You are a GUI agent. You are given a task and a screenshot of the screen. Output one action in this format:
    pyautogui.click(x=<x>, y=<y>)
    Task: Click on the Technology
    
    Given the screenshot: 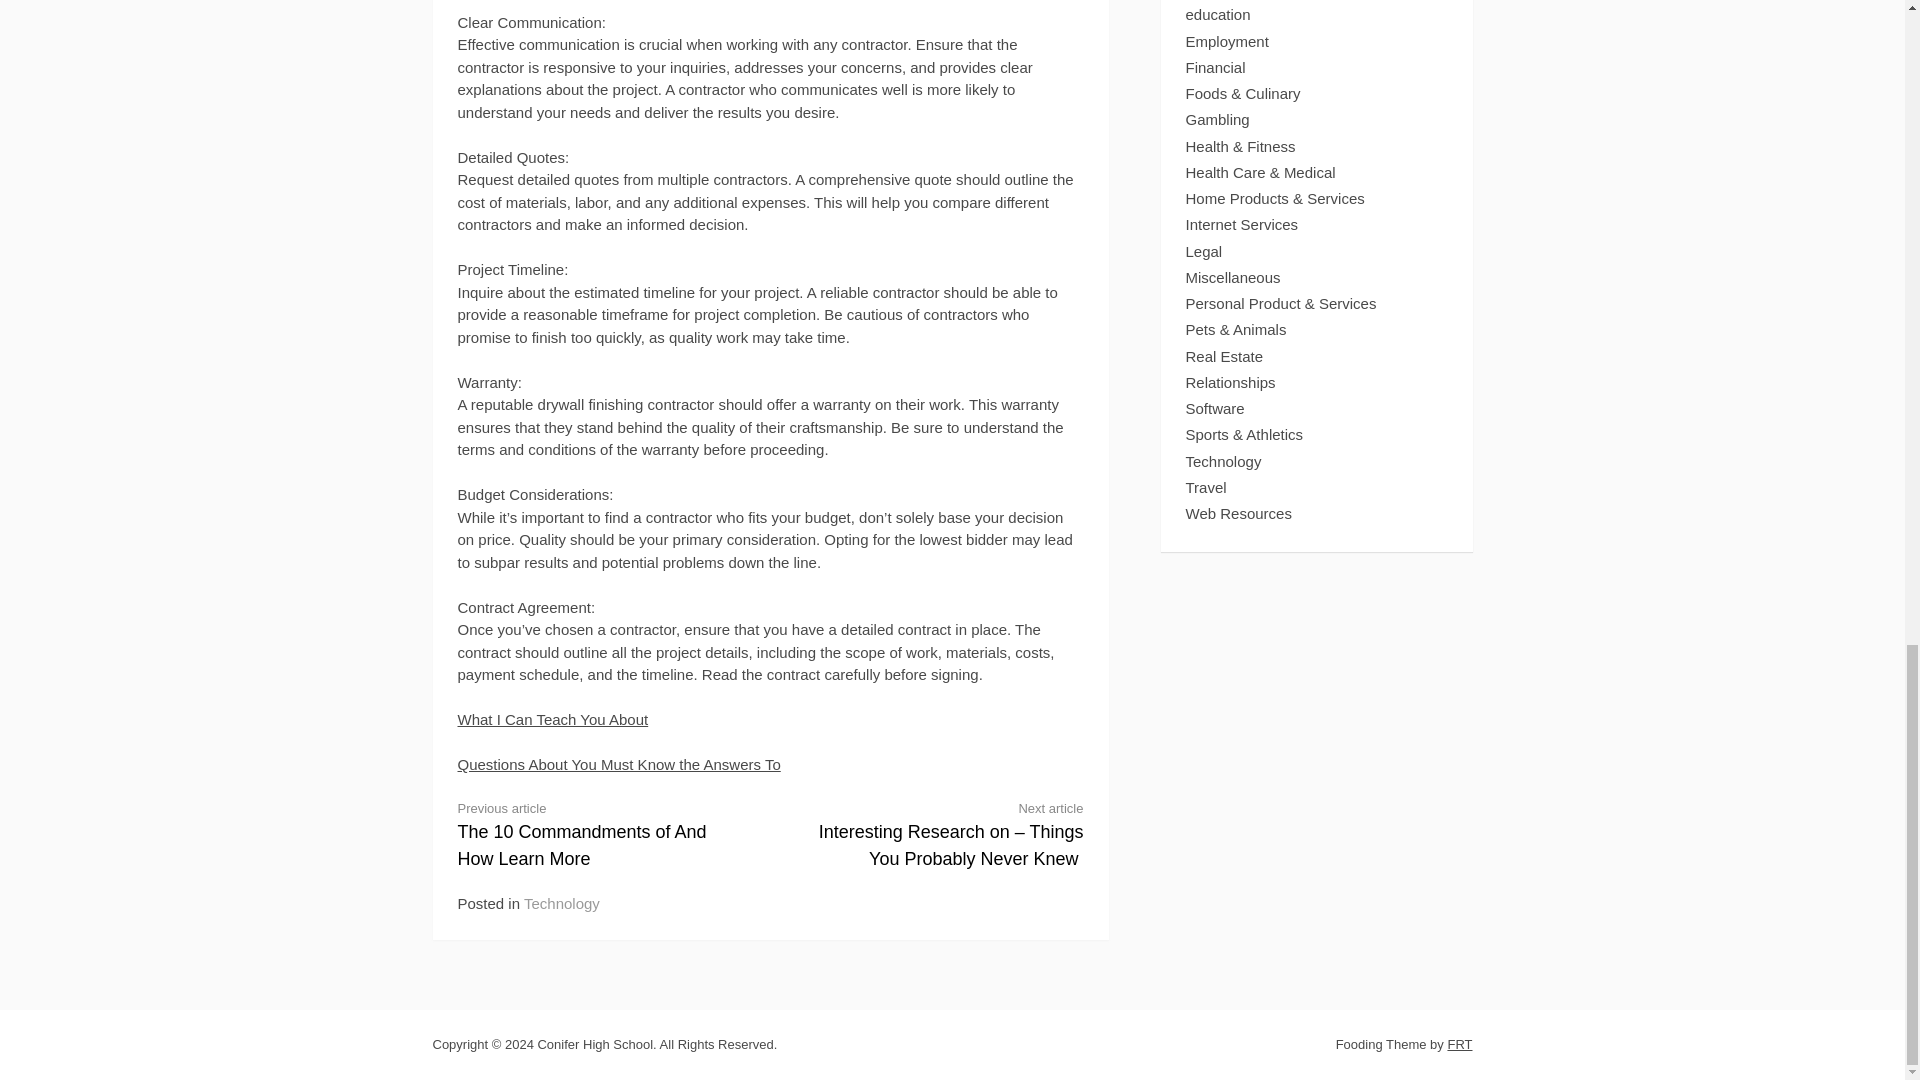 What is the action you would take?
    pyautogui.click(x=562, y=903)
    